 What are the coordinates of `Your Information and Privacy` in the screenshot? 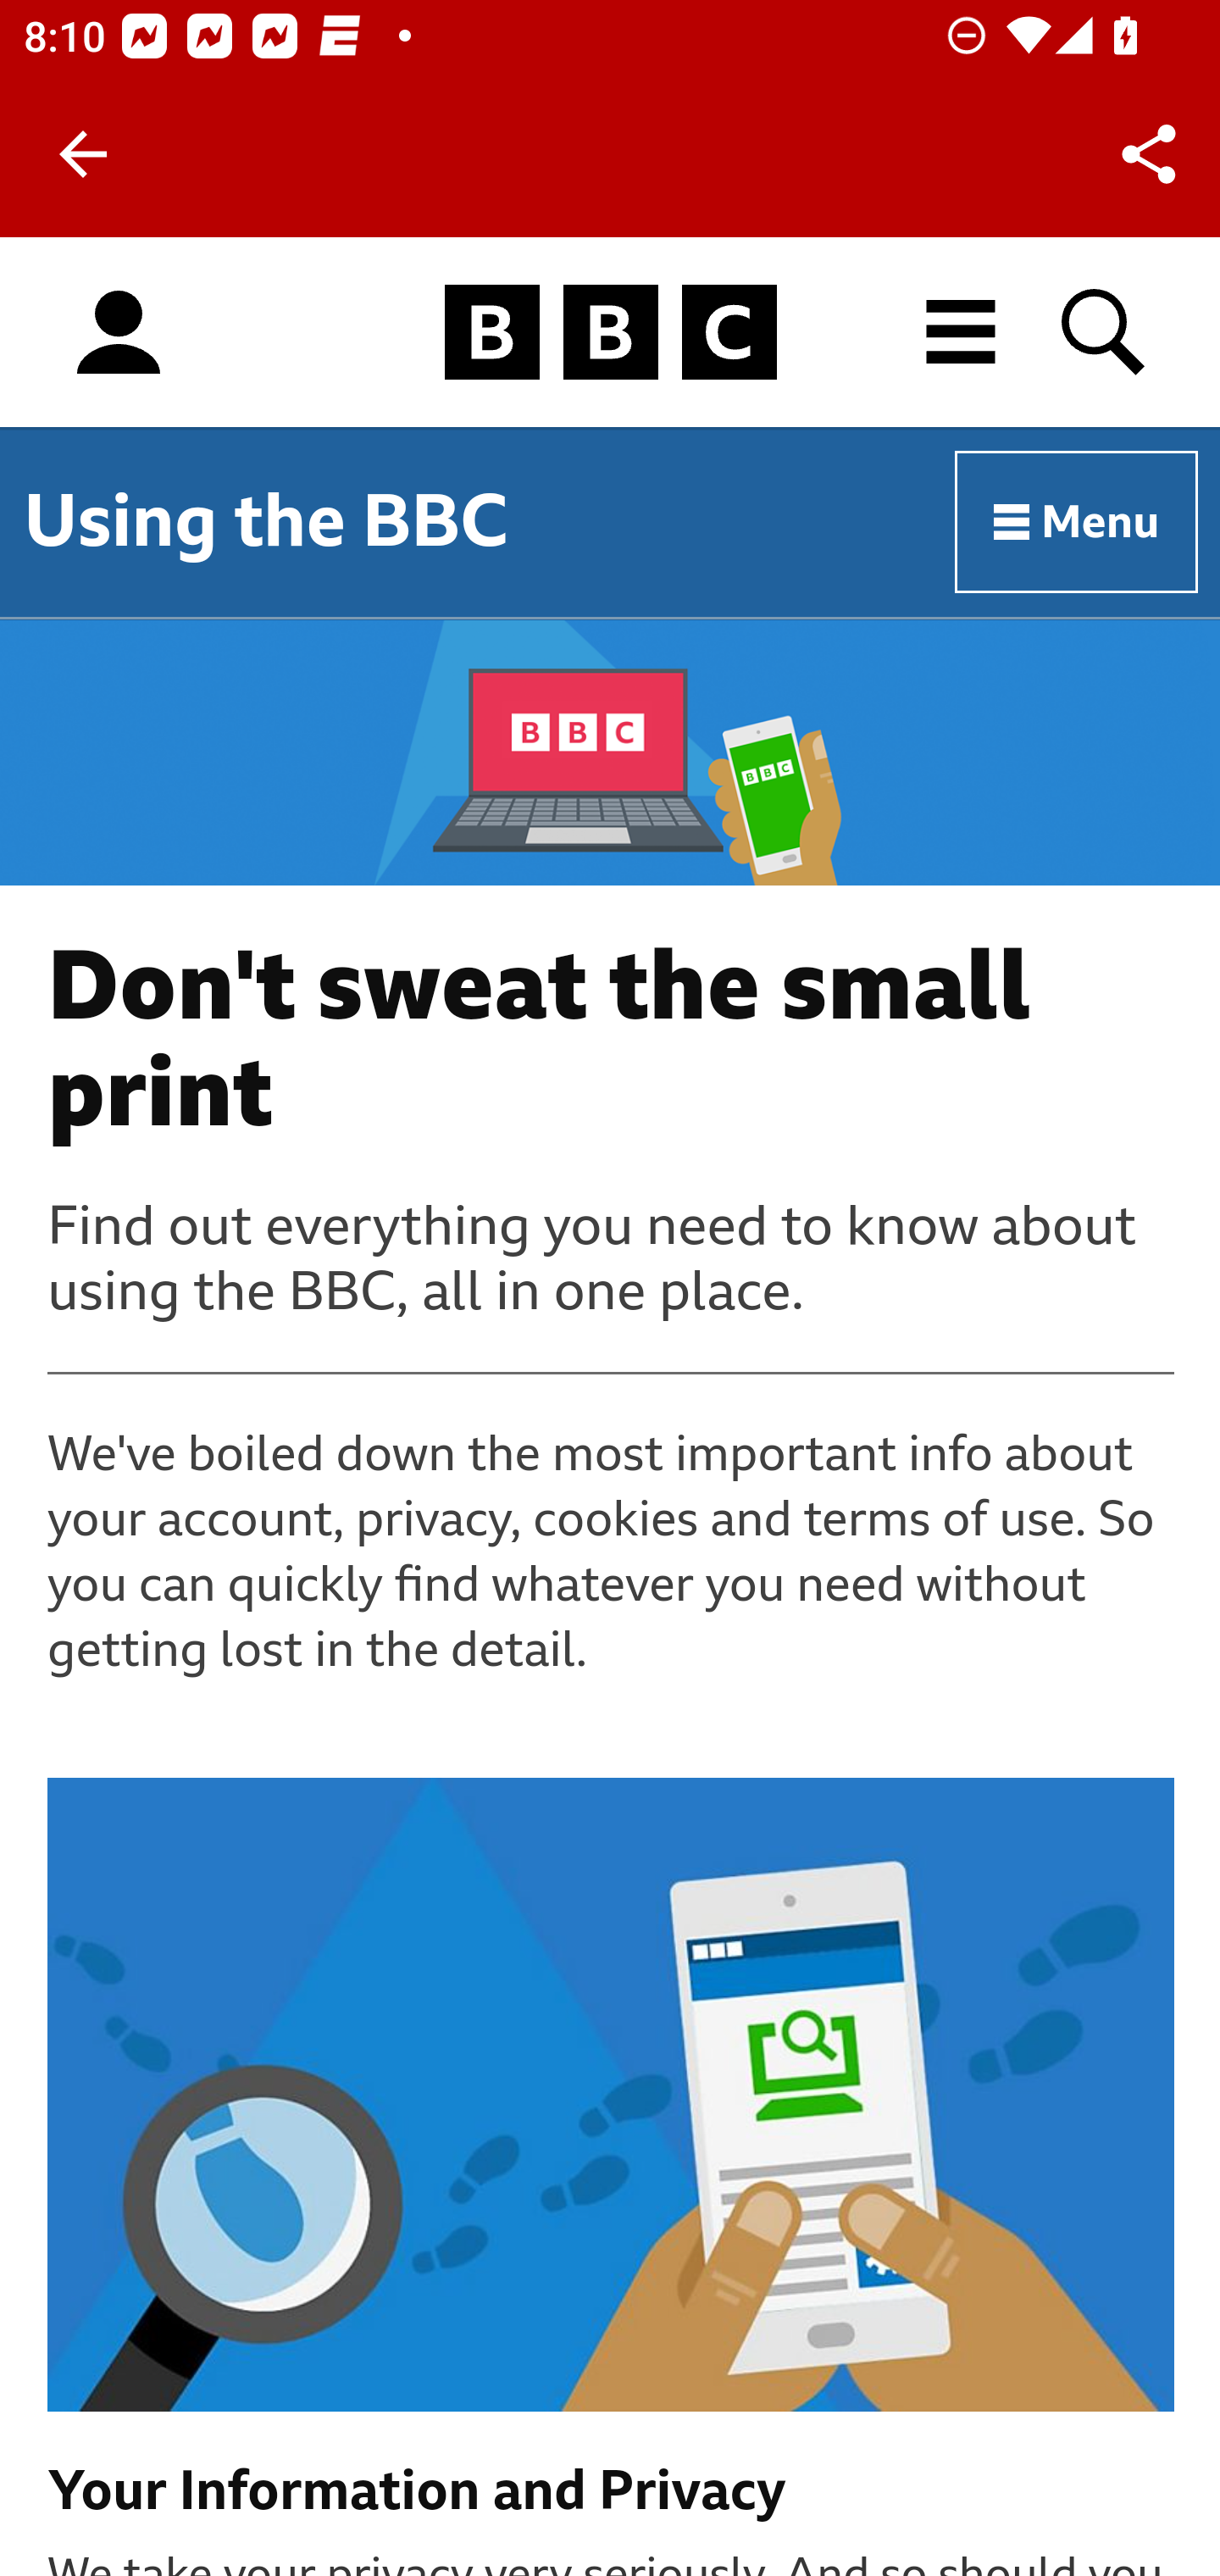 It's located at (612, 2492).